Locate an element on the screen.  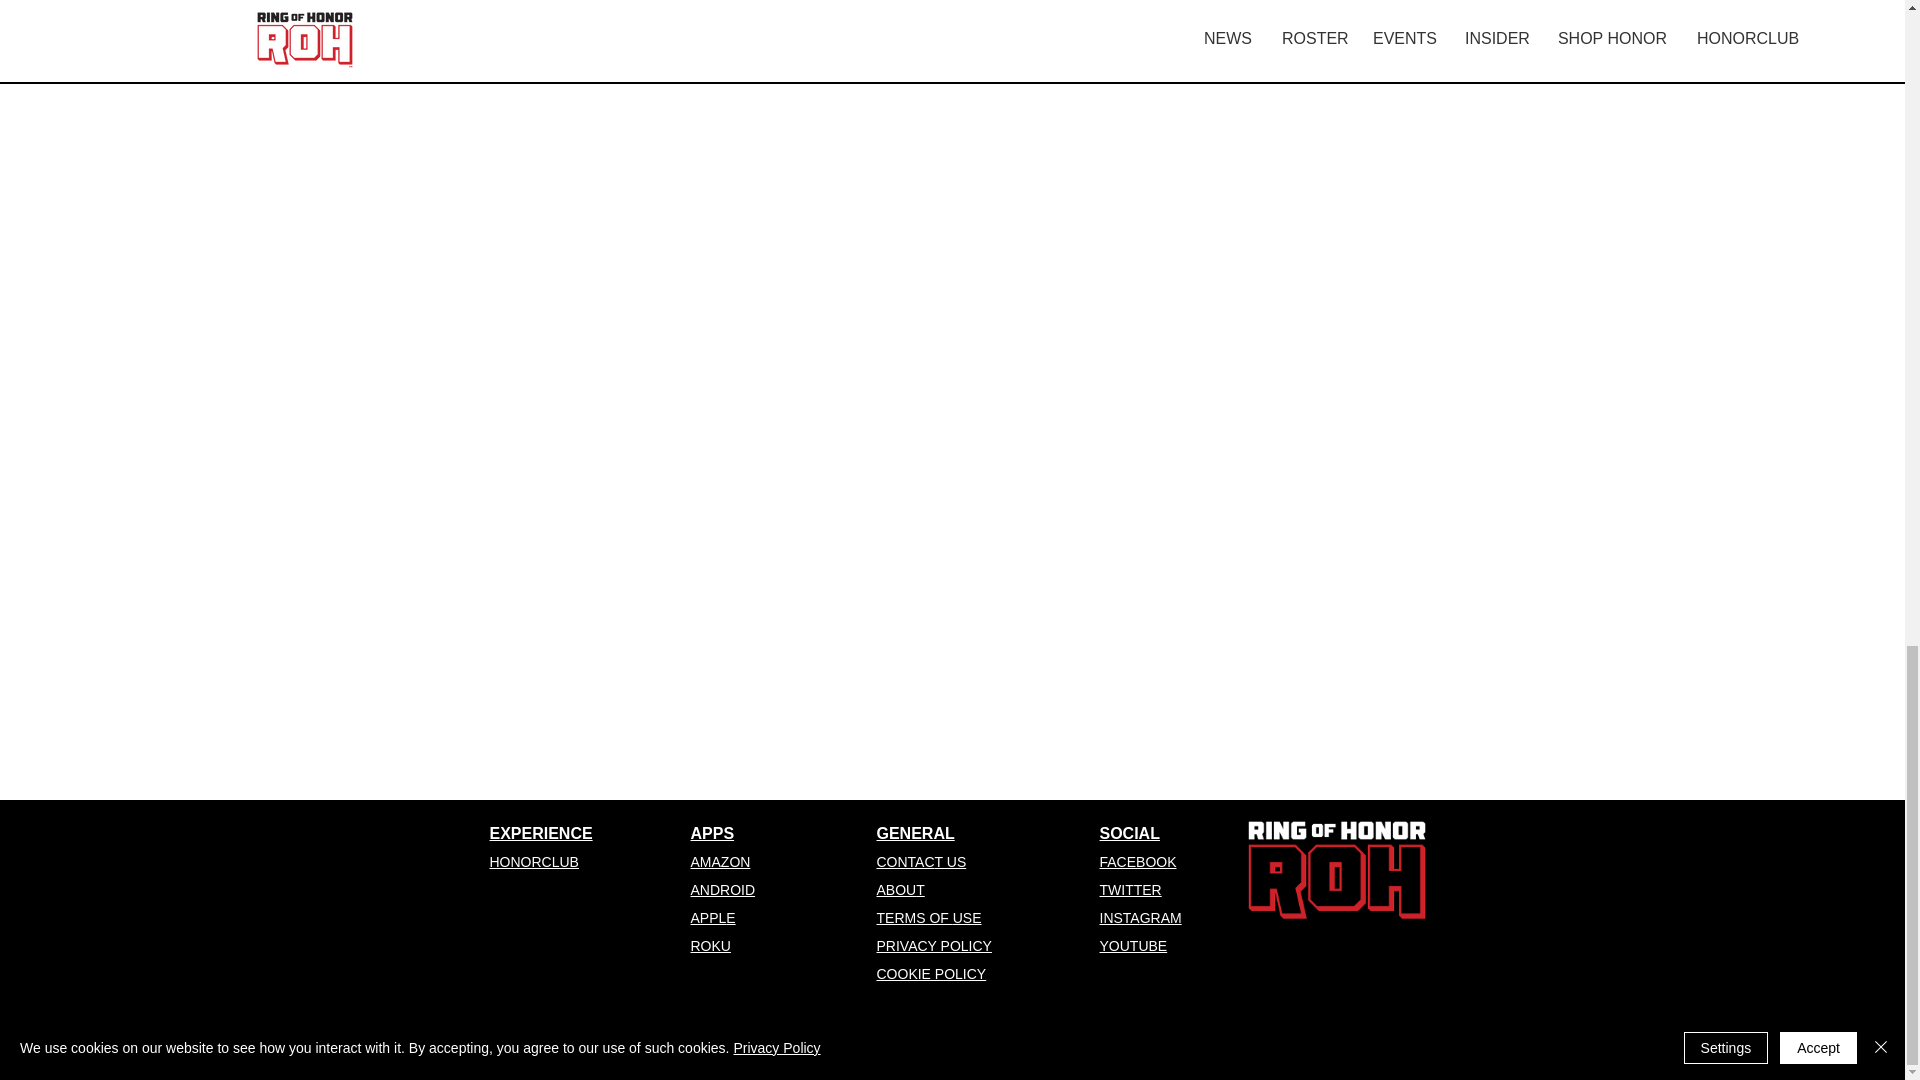
INSTAGRAM is located at coordinates (1141, 918).